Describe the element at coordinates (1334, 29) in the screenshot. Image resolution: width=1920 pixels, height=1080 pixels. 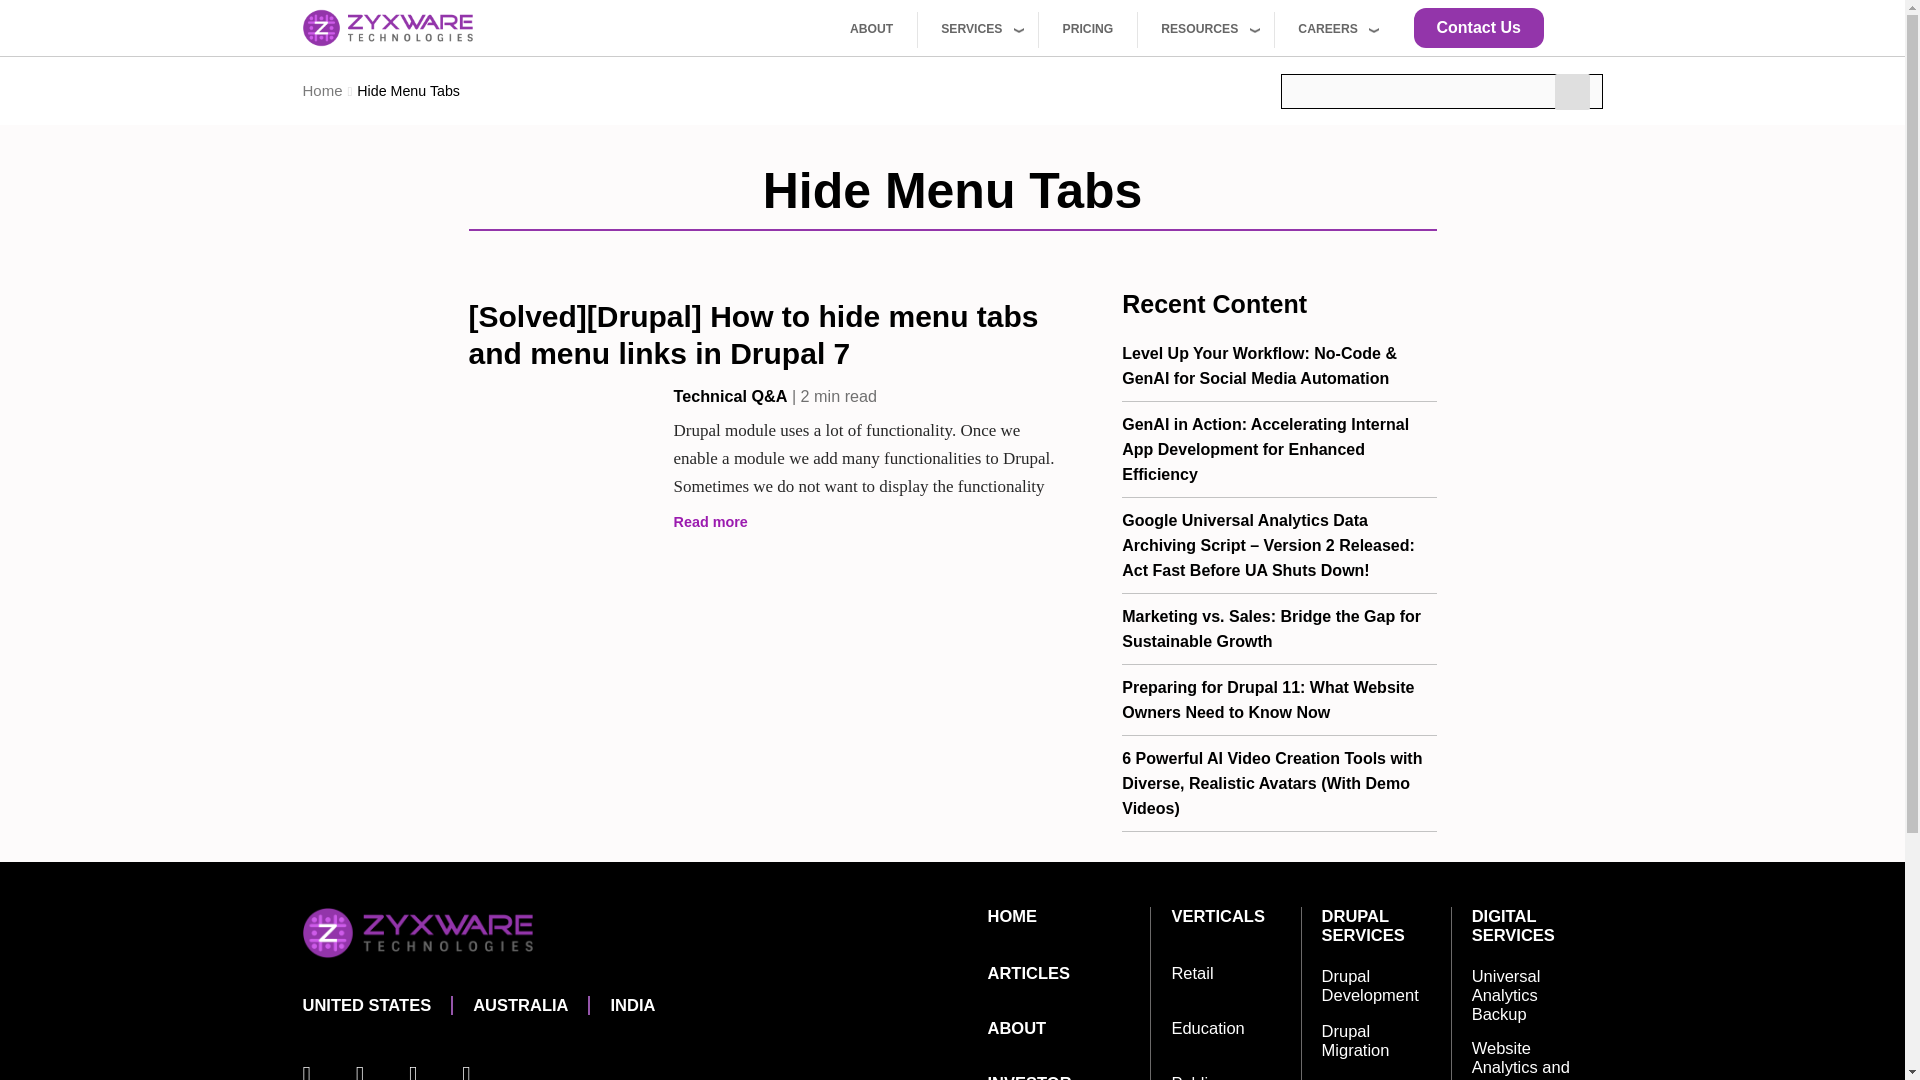
I see `CAREERS` at that location.